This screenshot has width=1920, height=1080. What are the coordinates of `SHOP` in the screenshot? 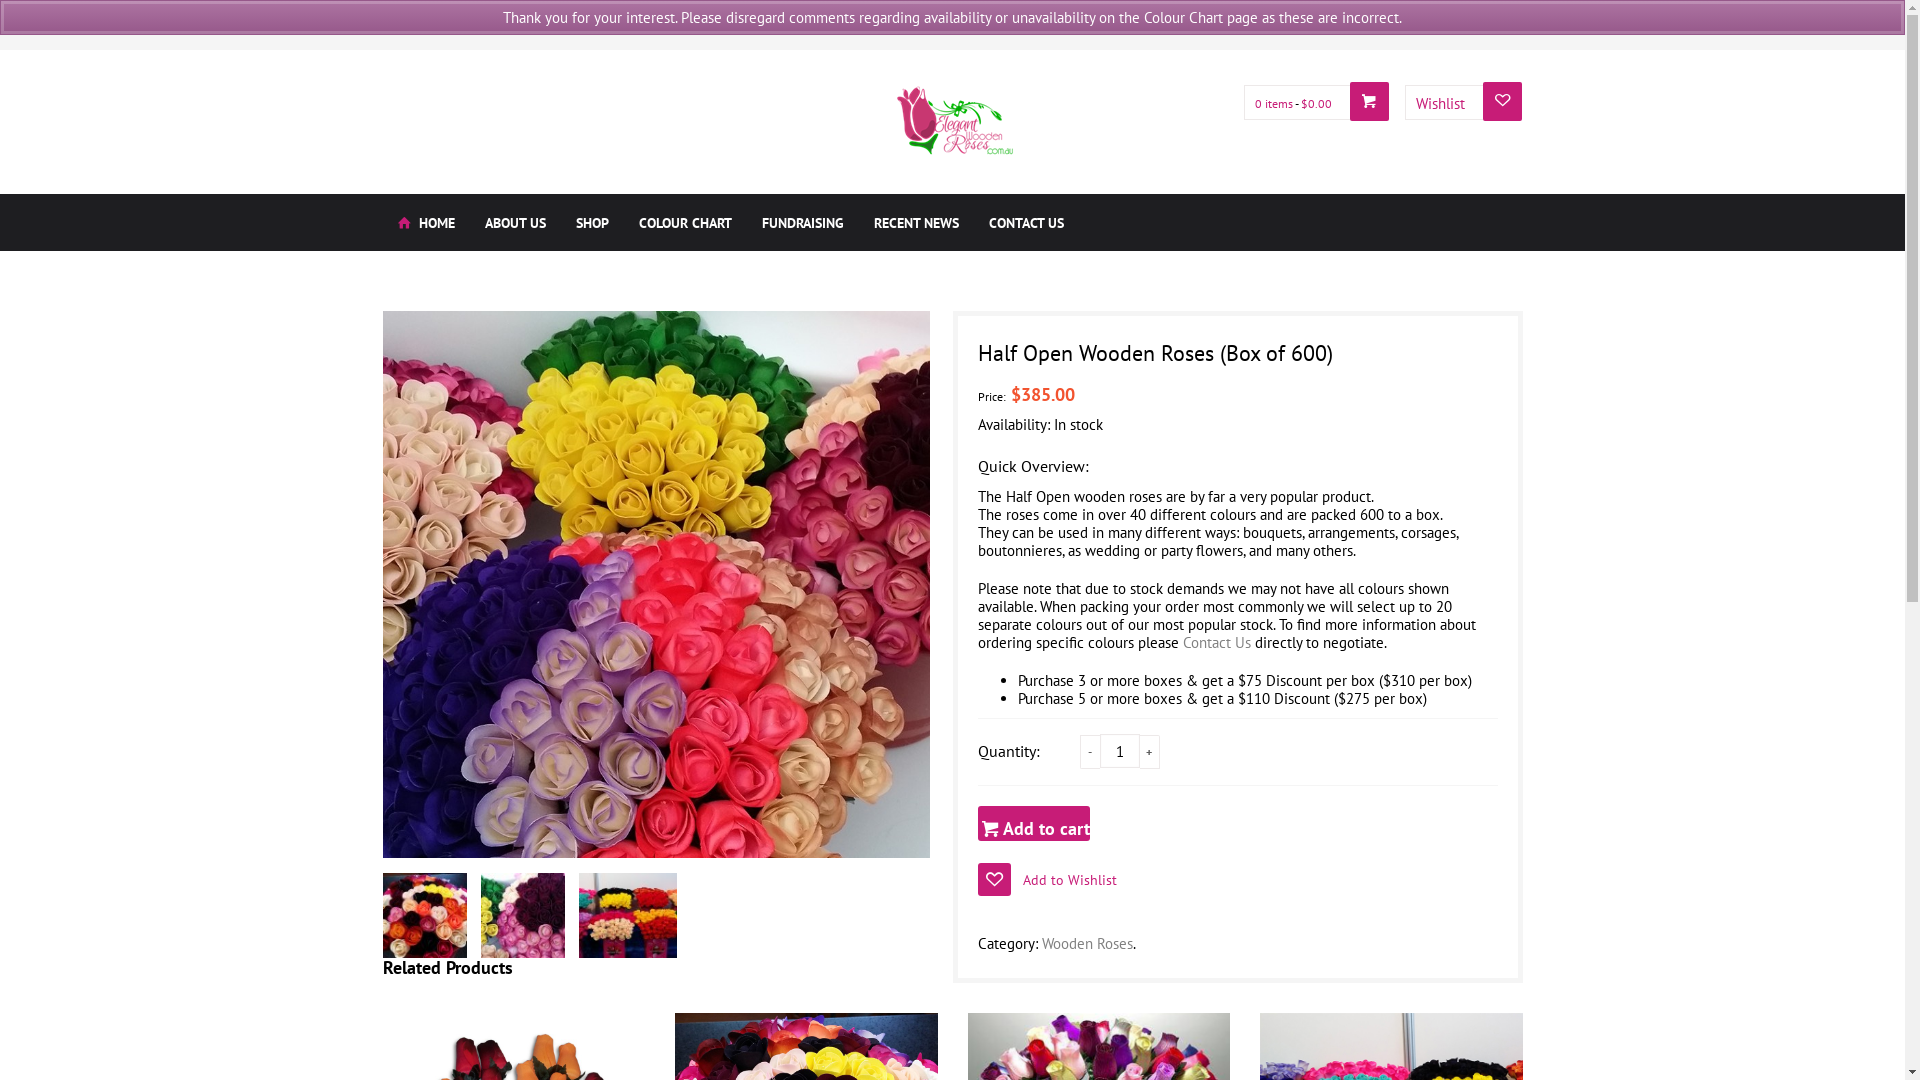 It's located at (592, 222).